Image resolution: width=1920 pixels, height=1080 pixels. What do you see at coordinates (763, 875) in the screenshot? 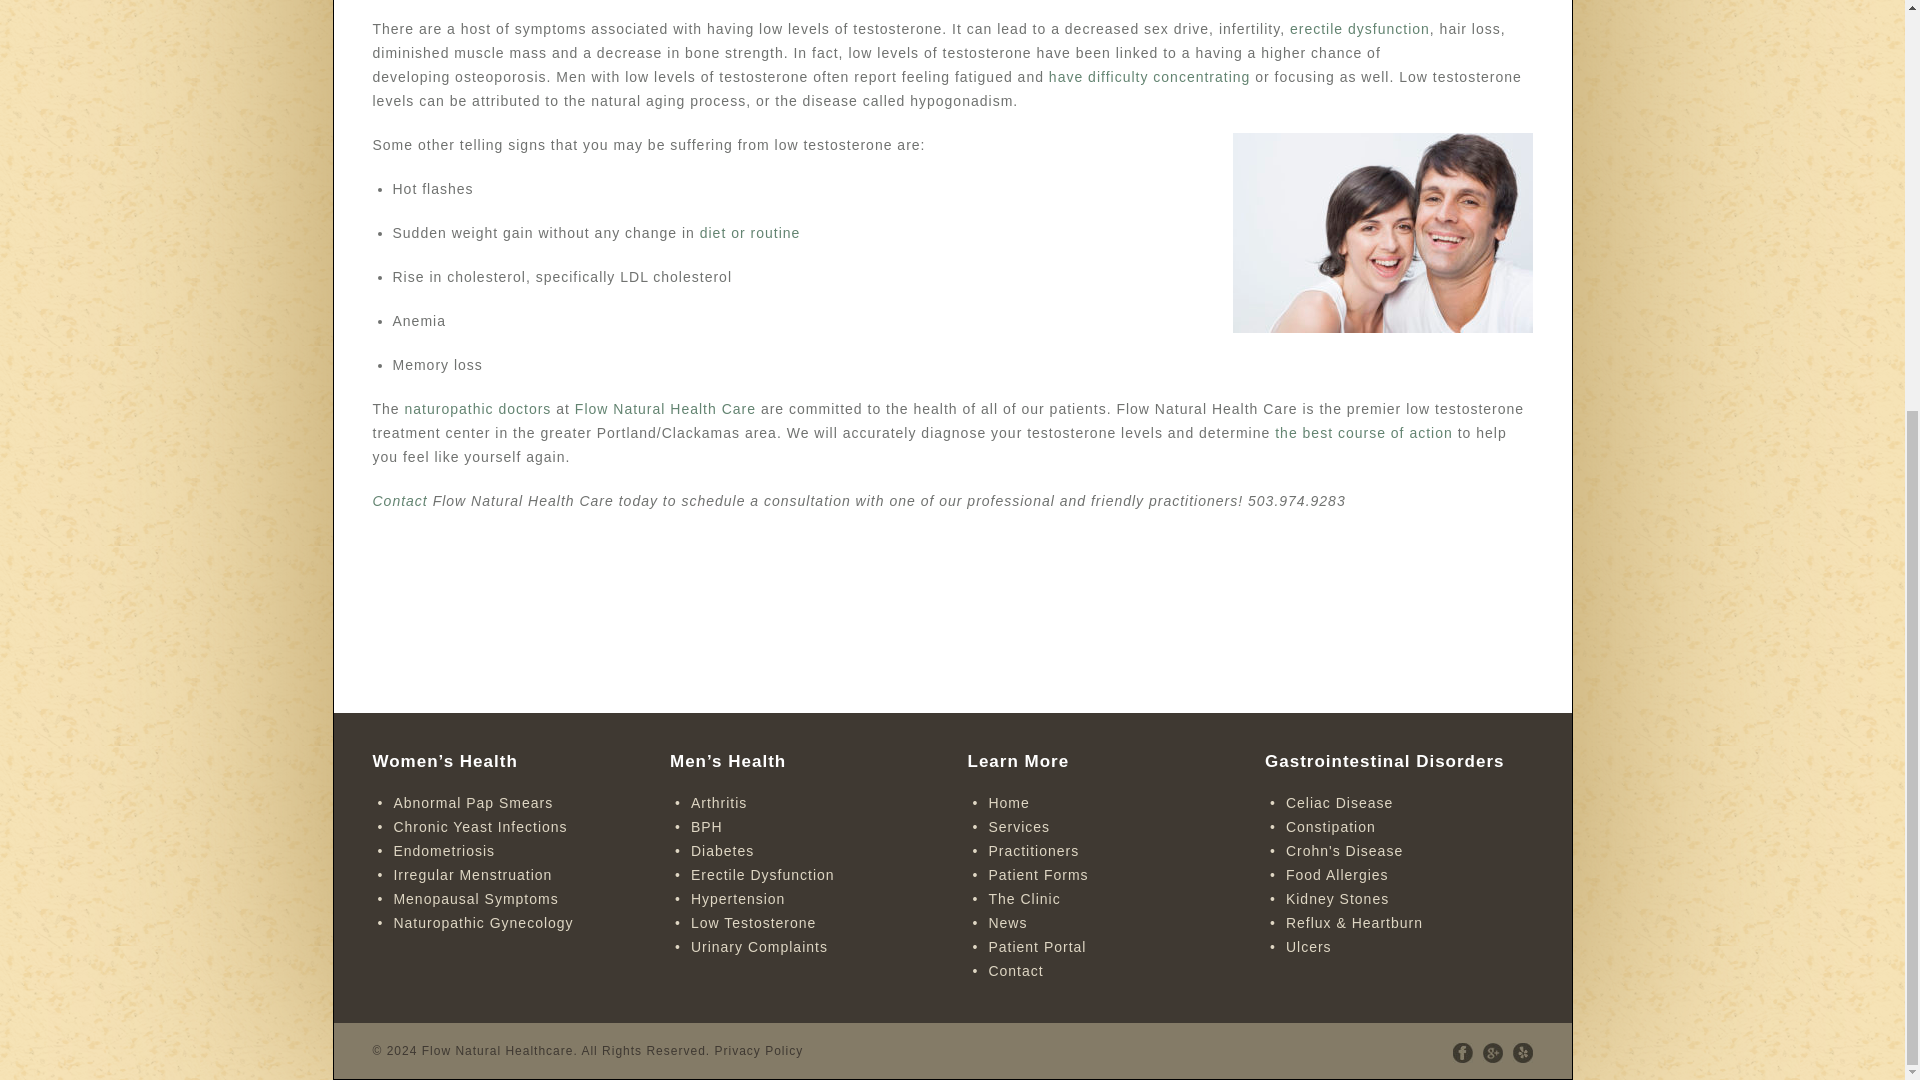
I see `Erectile Dysfunction` at bounding box center [763, 875].